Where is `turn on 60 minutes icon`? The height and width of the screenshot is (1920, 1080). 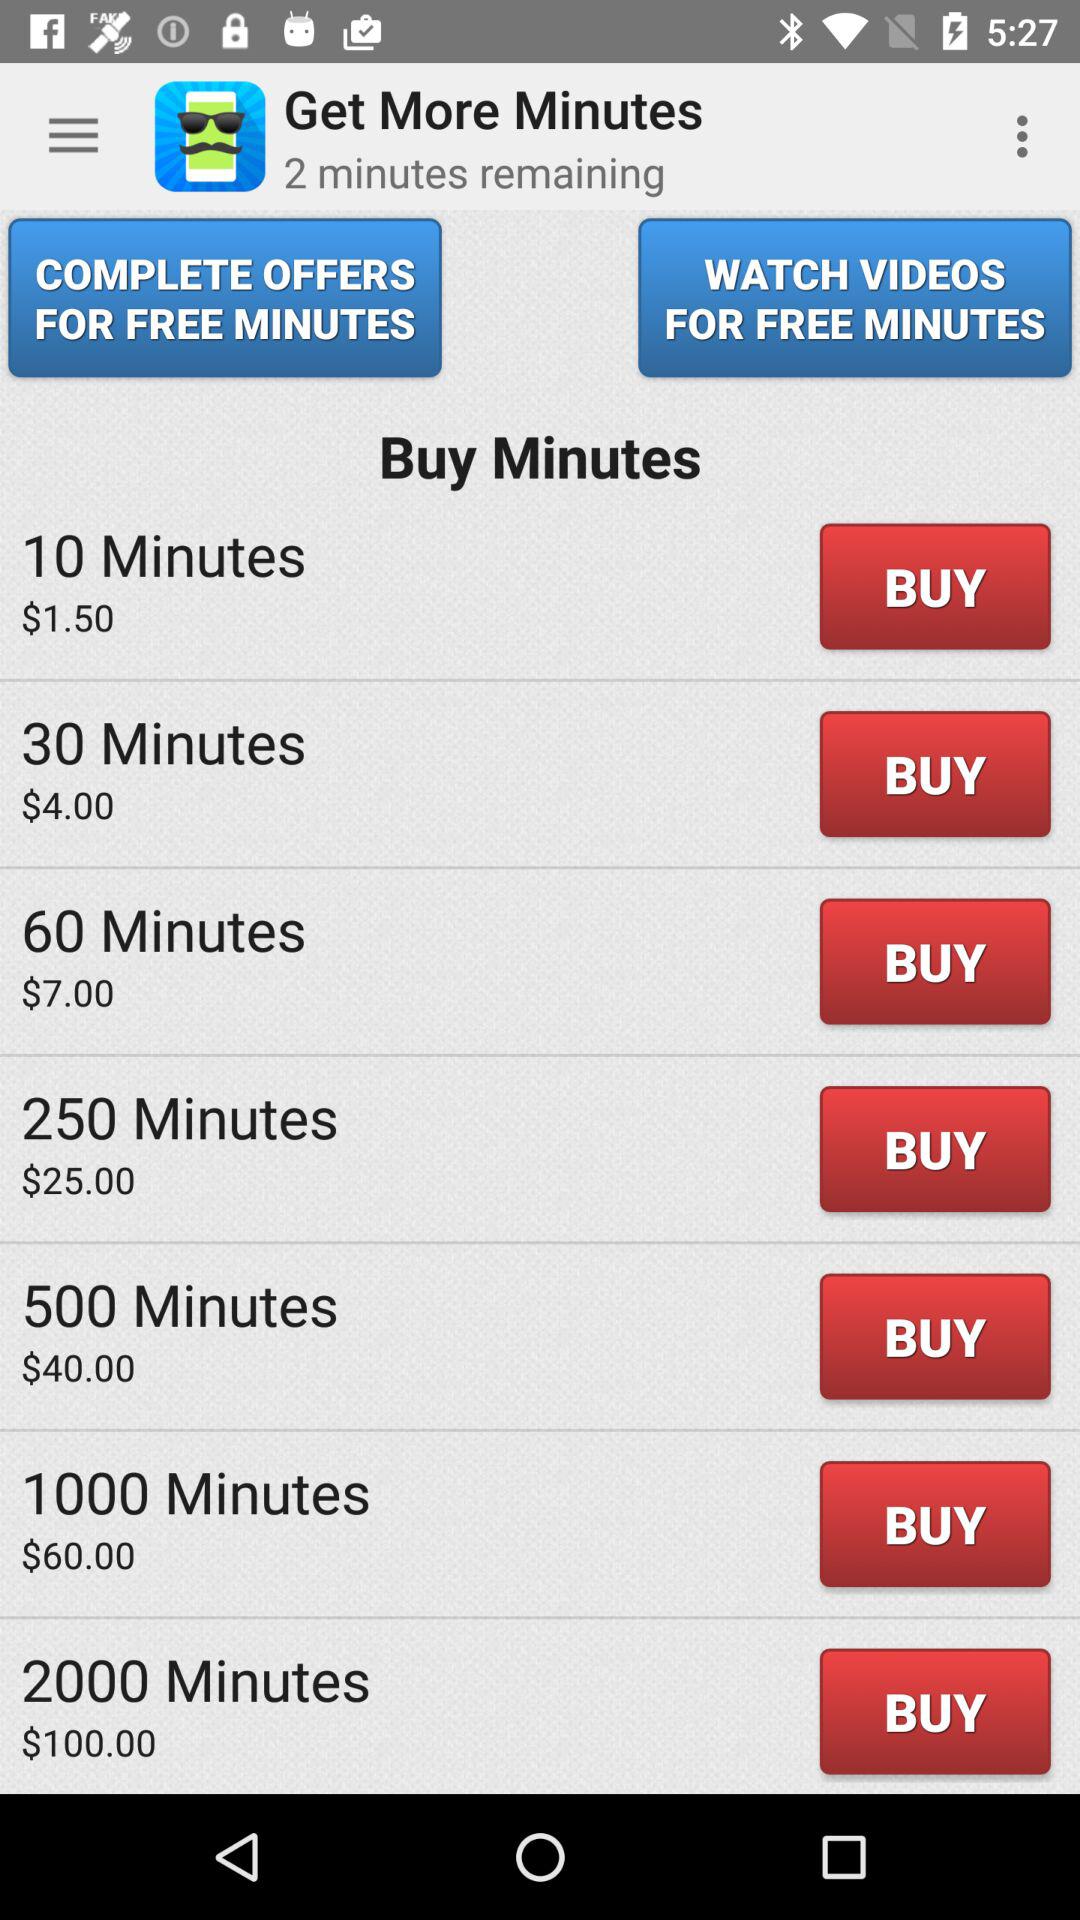
turn on 60 minutes icon is located at coordinates (164, 928).